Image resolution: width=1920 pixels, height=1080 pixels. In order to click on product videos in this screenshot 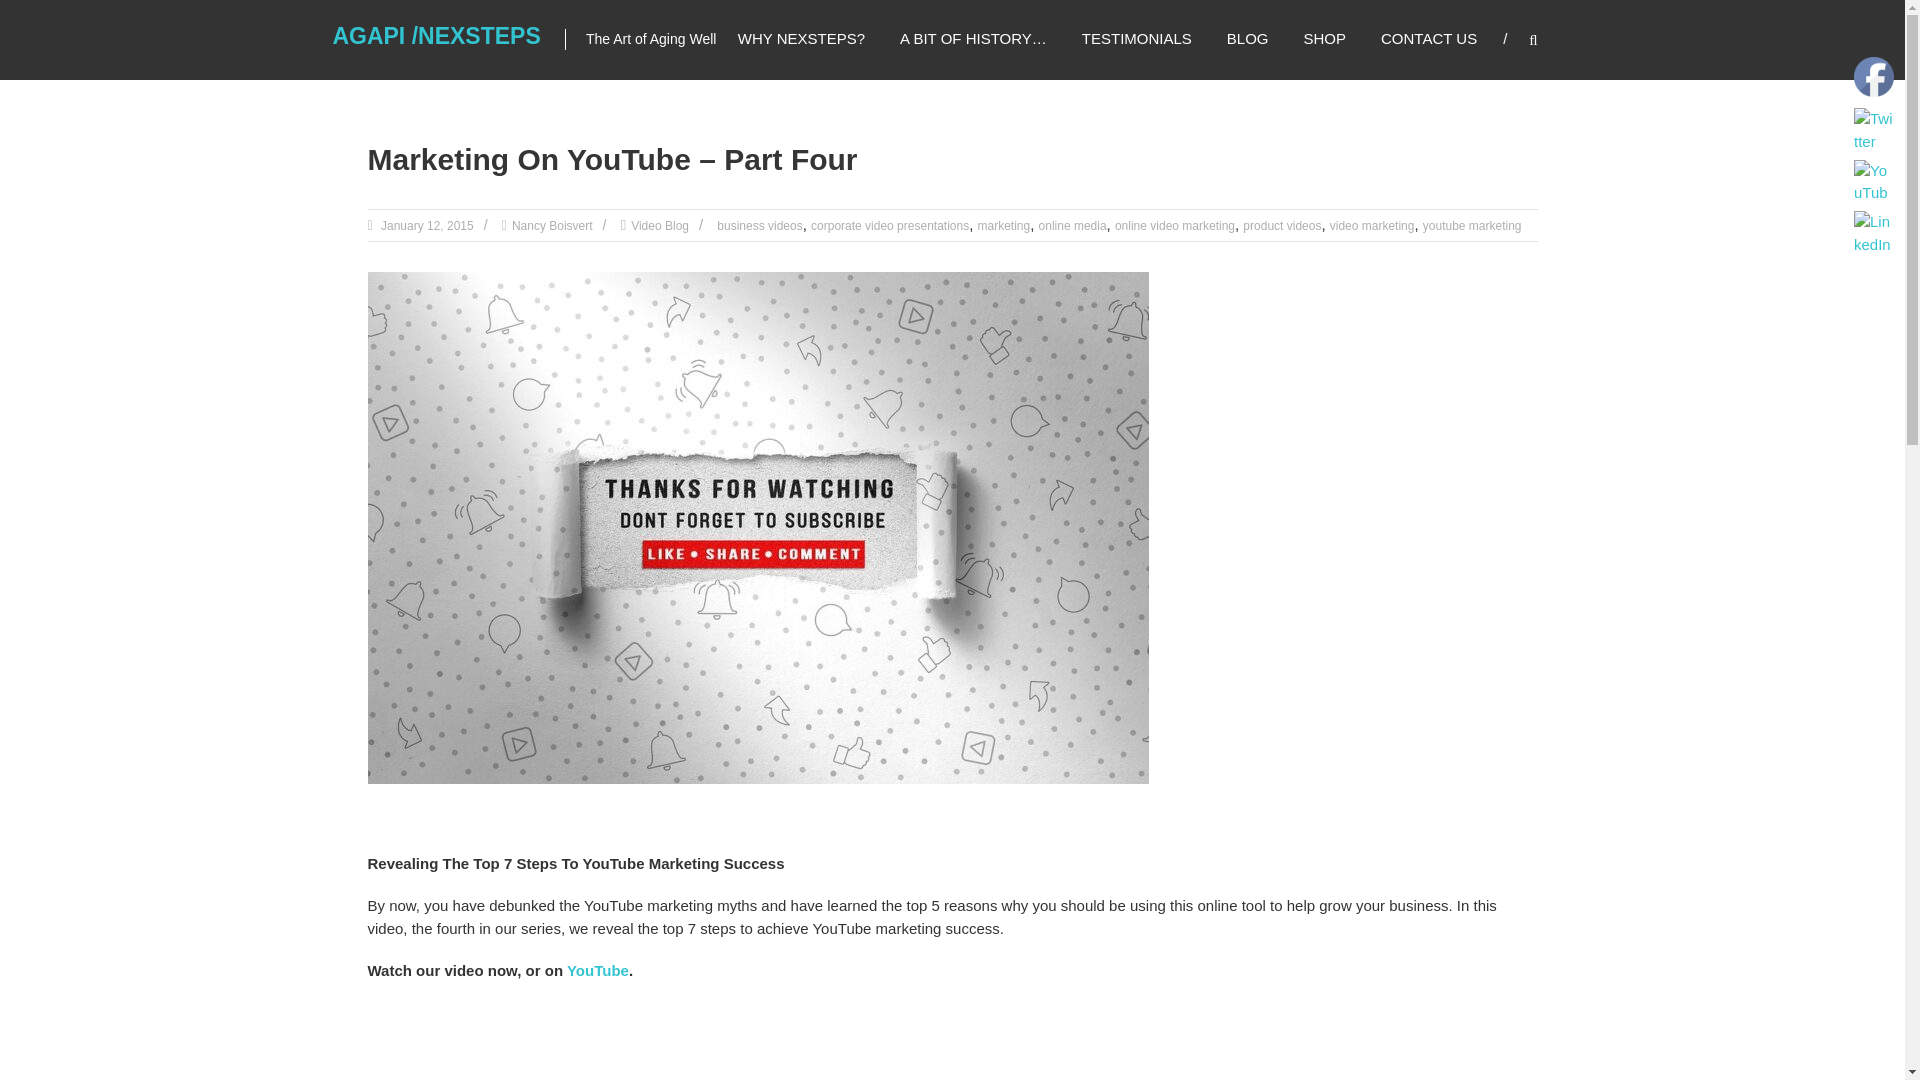, I will do `click(1281, 226)`.